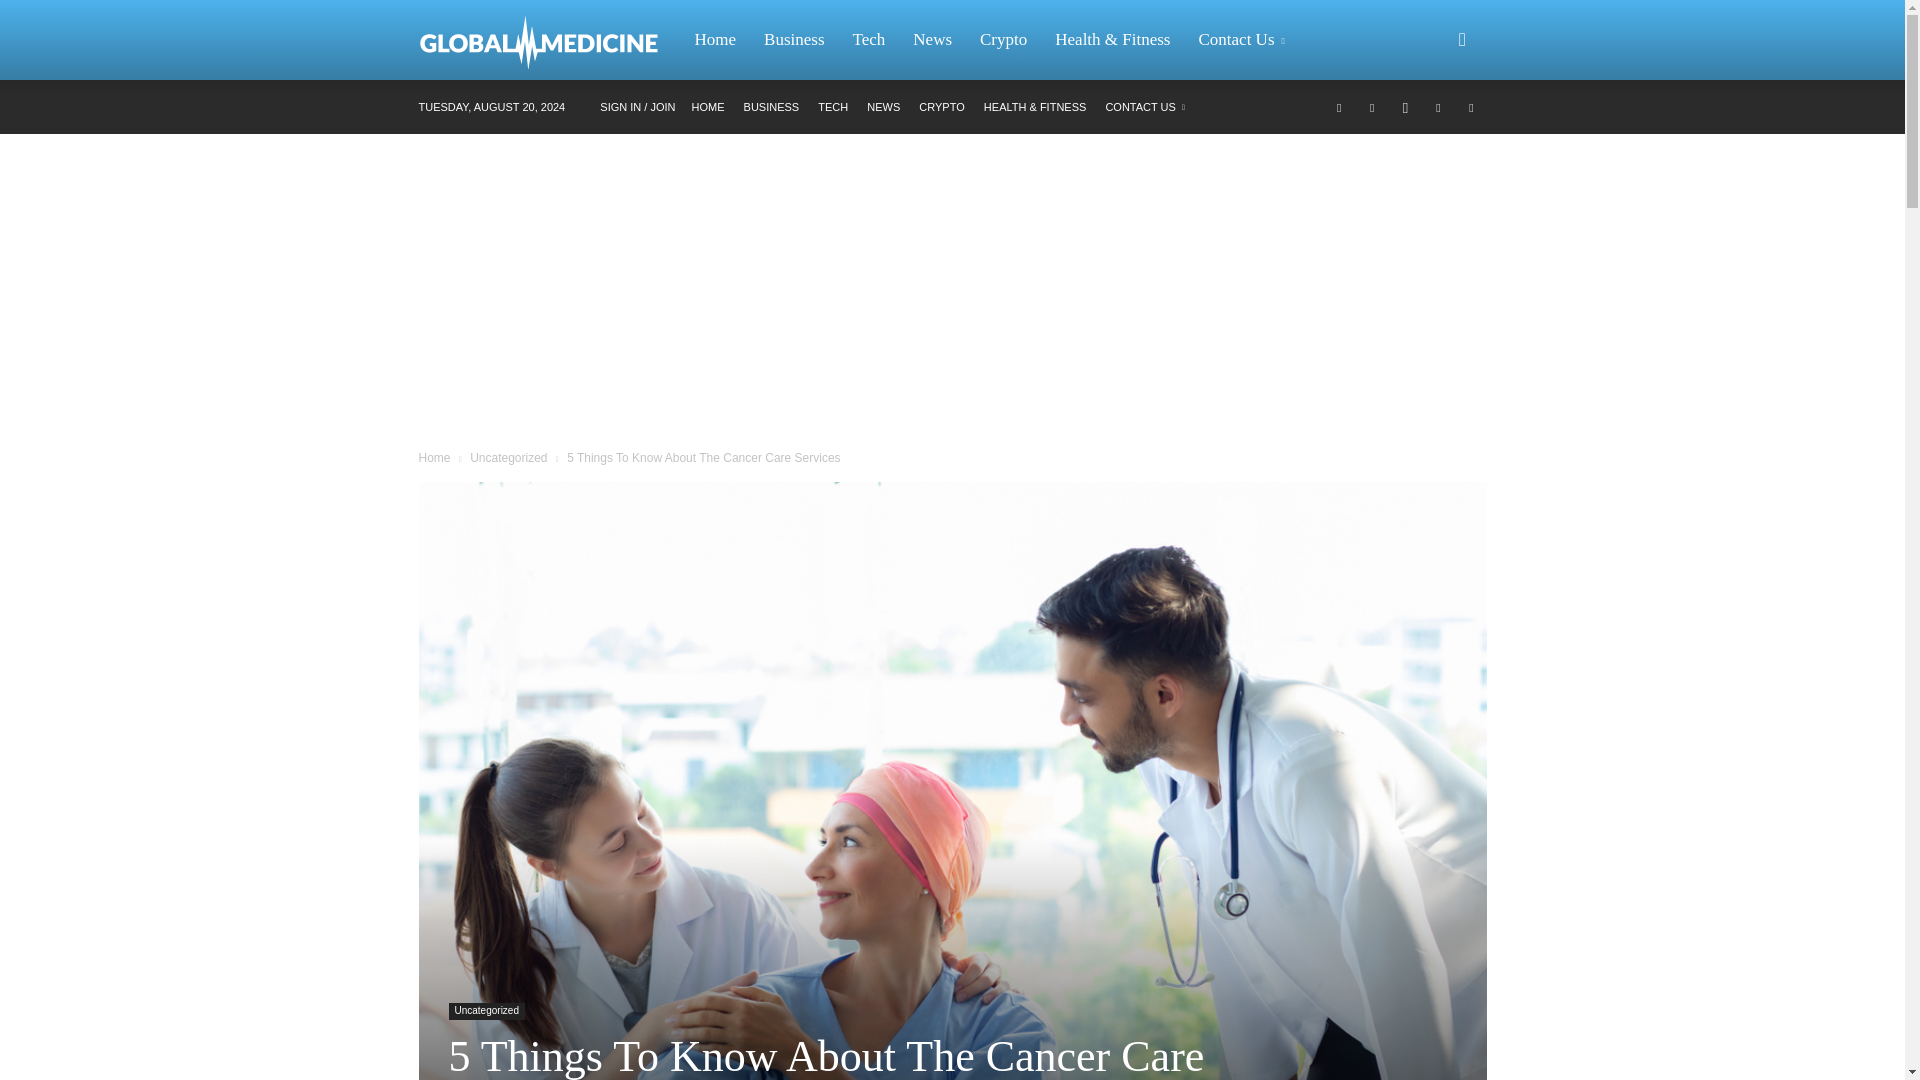  I want to click on DailyTimeZone, so click(548, 40).